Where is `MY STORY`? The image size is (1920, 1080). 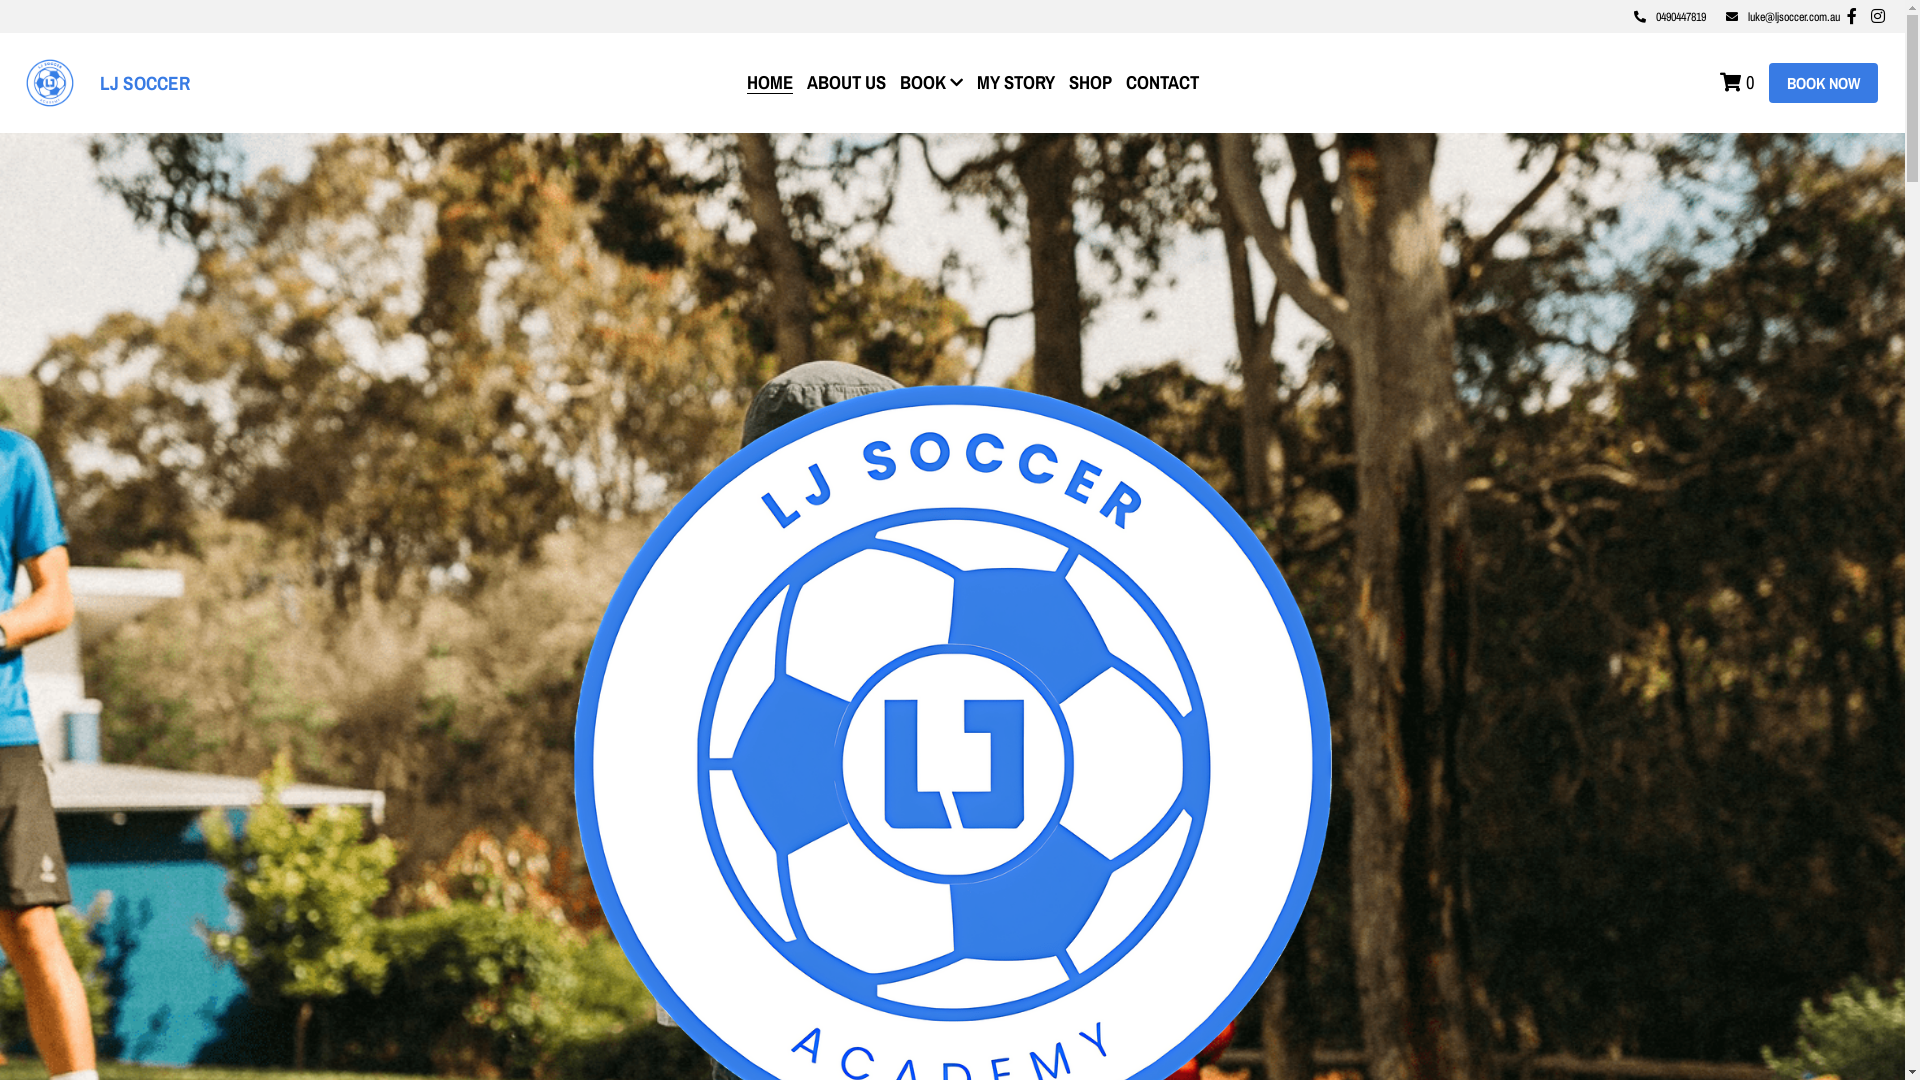 MY STORY is located at coordinates (1015, 82).